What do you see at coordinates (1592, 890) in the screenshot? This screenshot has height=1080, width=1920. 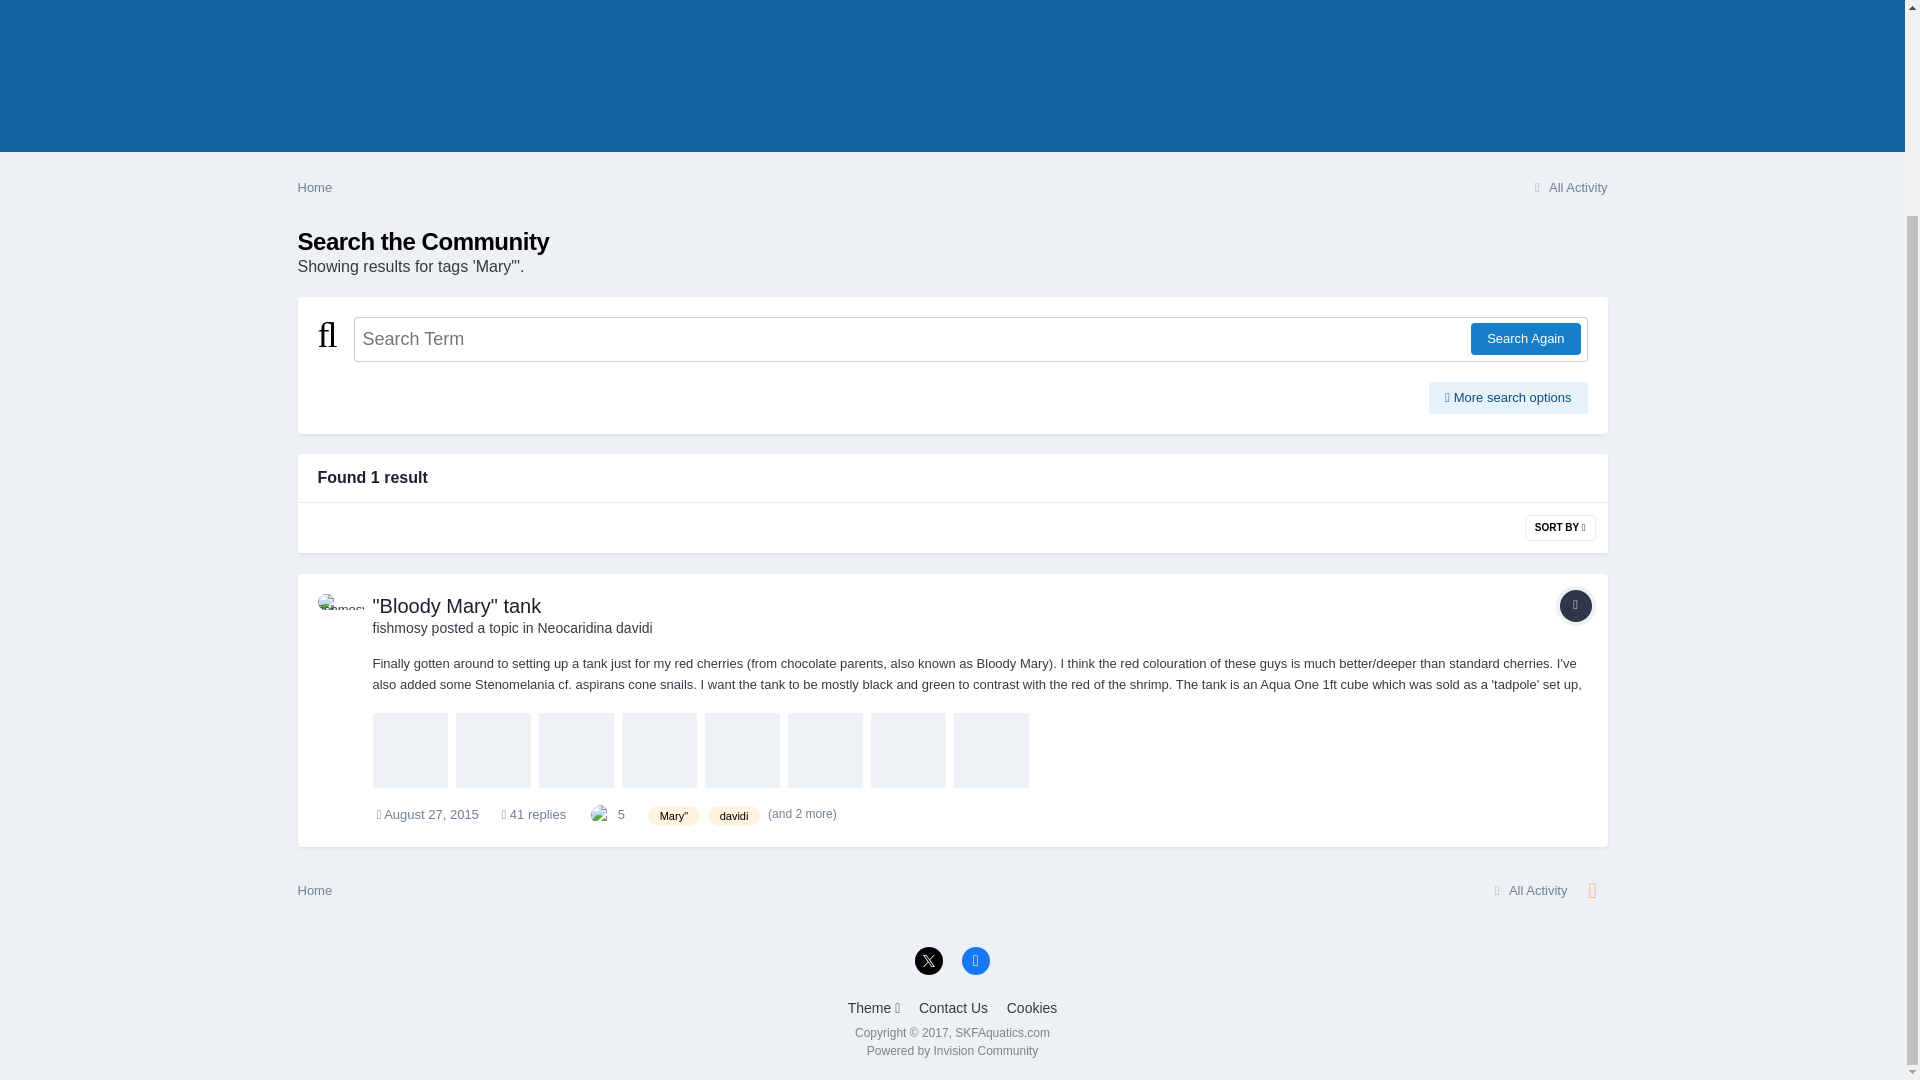 I see `Available RSS feeds` at bounding box center [1592, 890].